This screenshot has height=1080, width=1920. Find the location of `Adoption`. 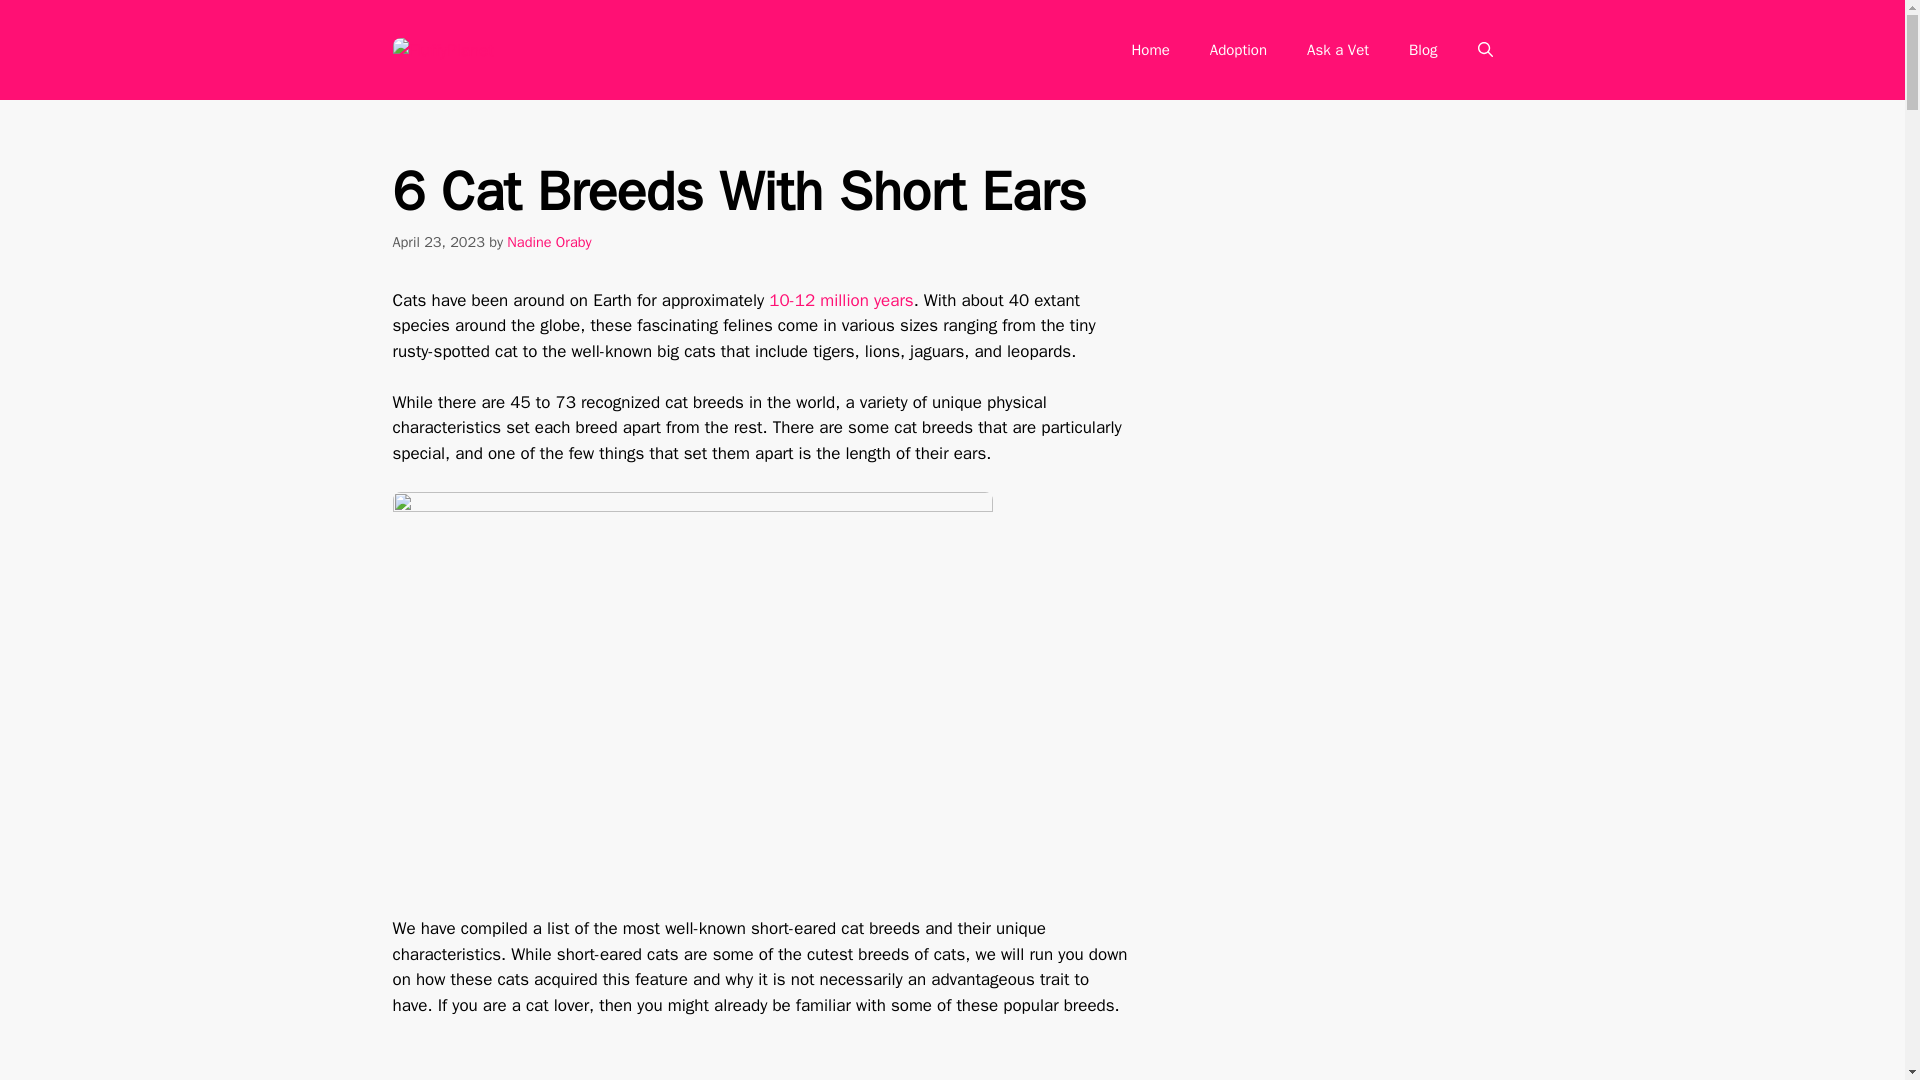

Adoption is located at coordinates (1238, 50).